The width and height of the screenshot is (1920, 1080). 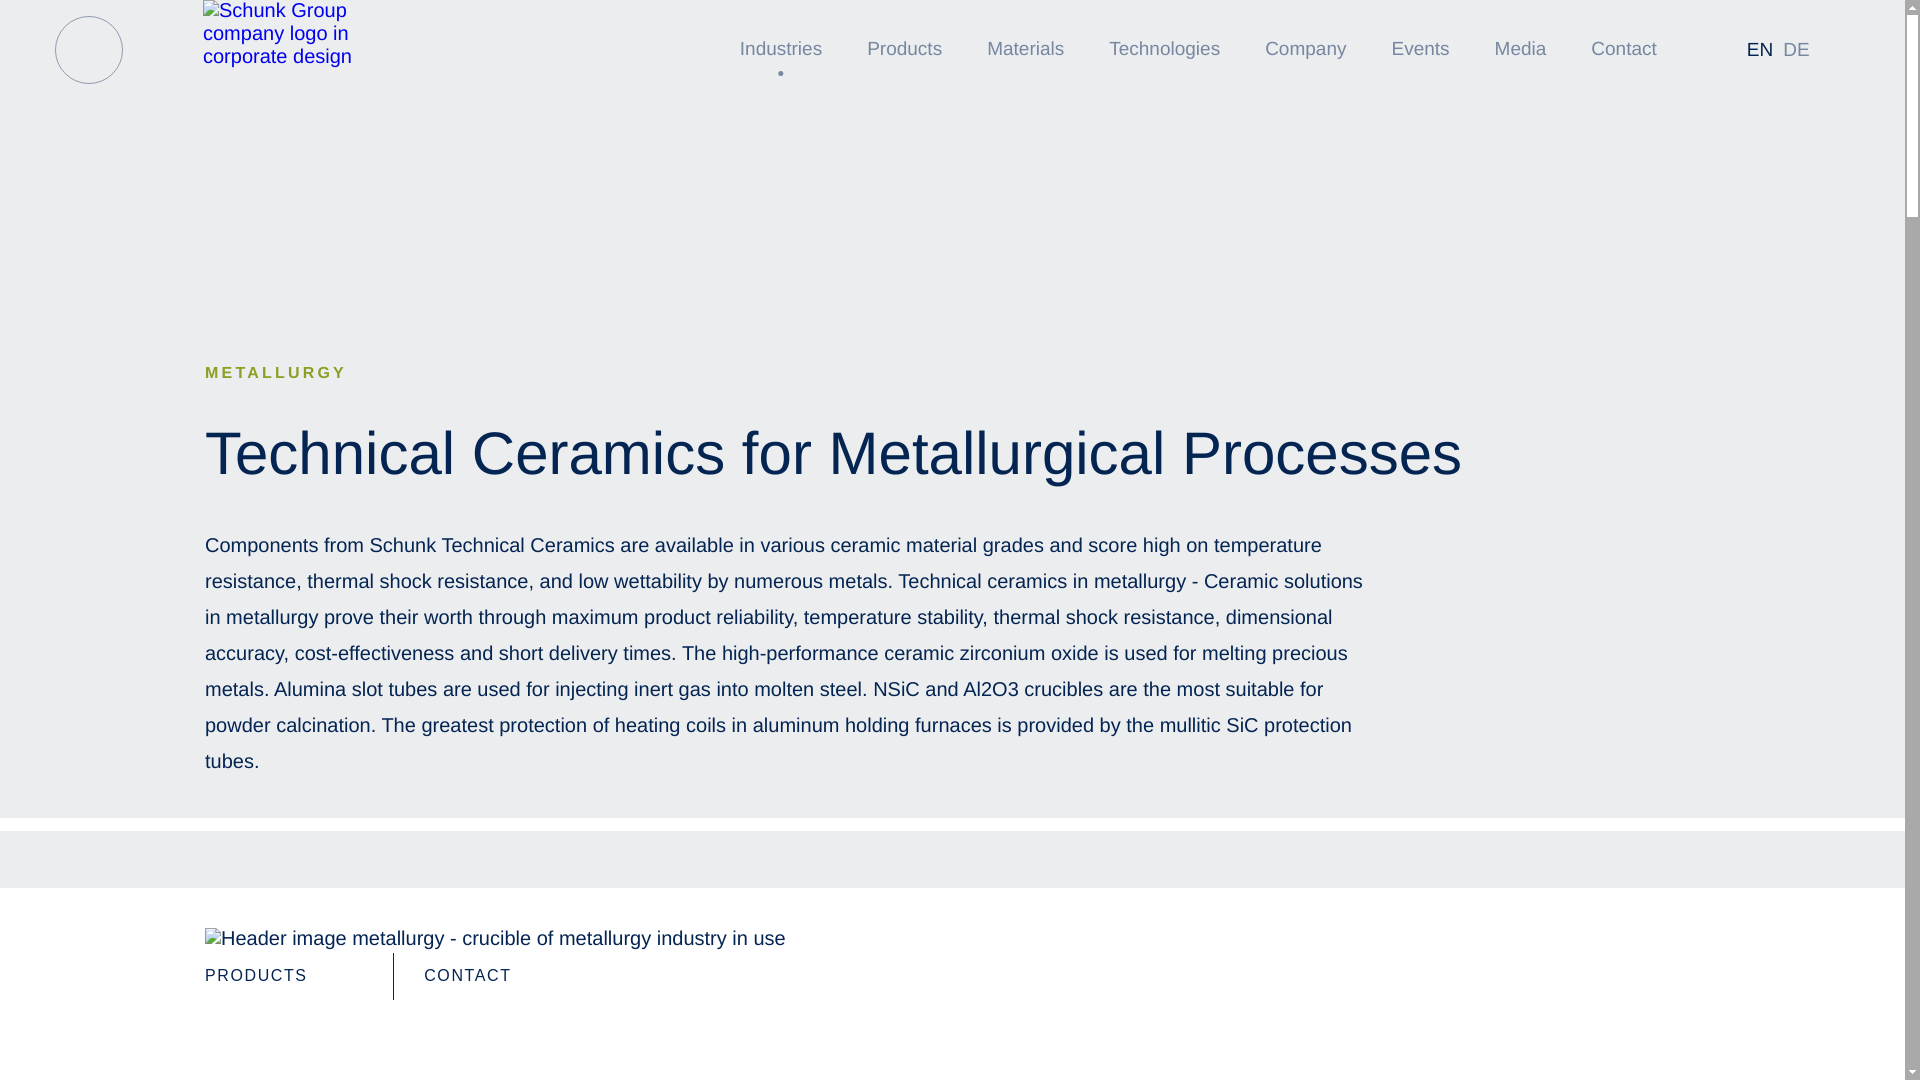 I want to click on PRODUCTS, so click(x=284, y=976).